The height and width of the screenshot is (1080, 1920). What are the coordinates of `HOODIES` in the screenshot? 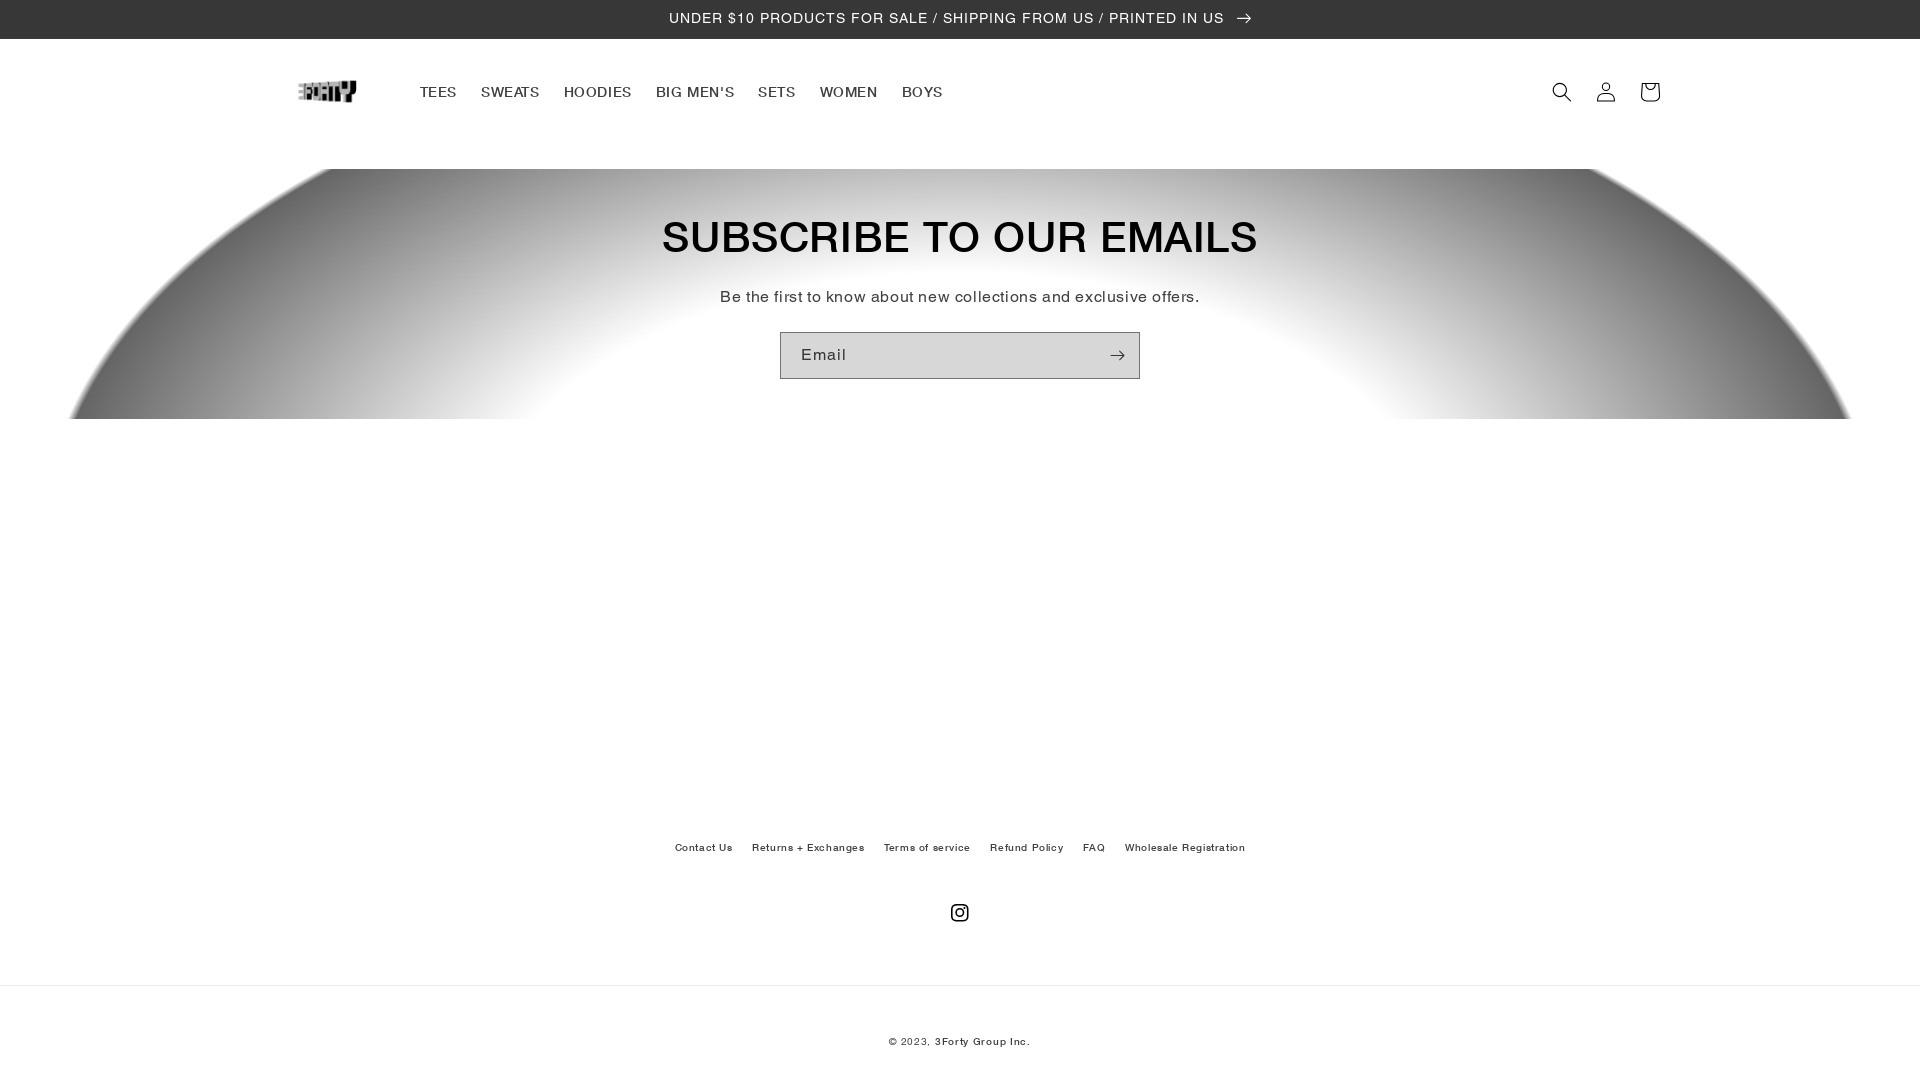 It's located at (598, 92).